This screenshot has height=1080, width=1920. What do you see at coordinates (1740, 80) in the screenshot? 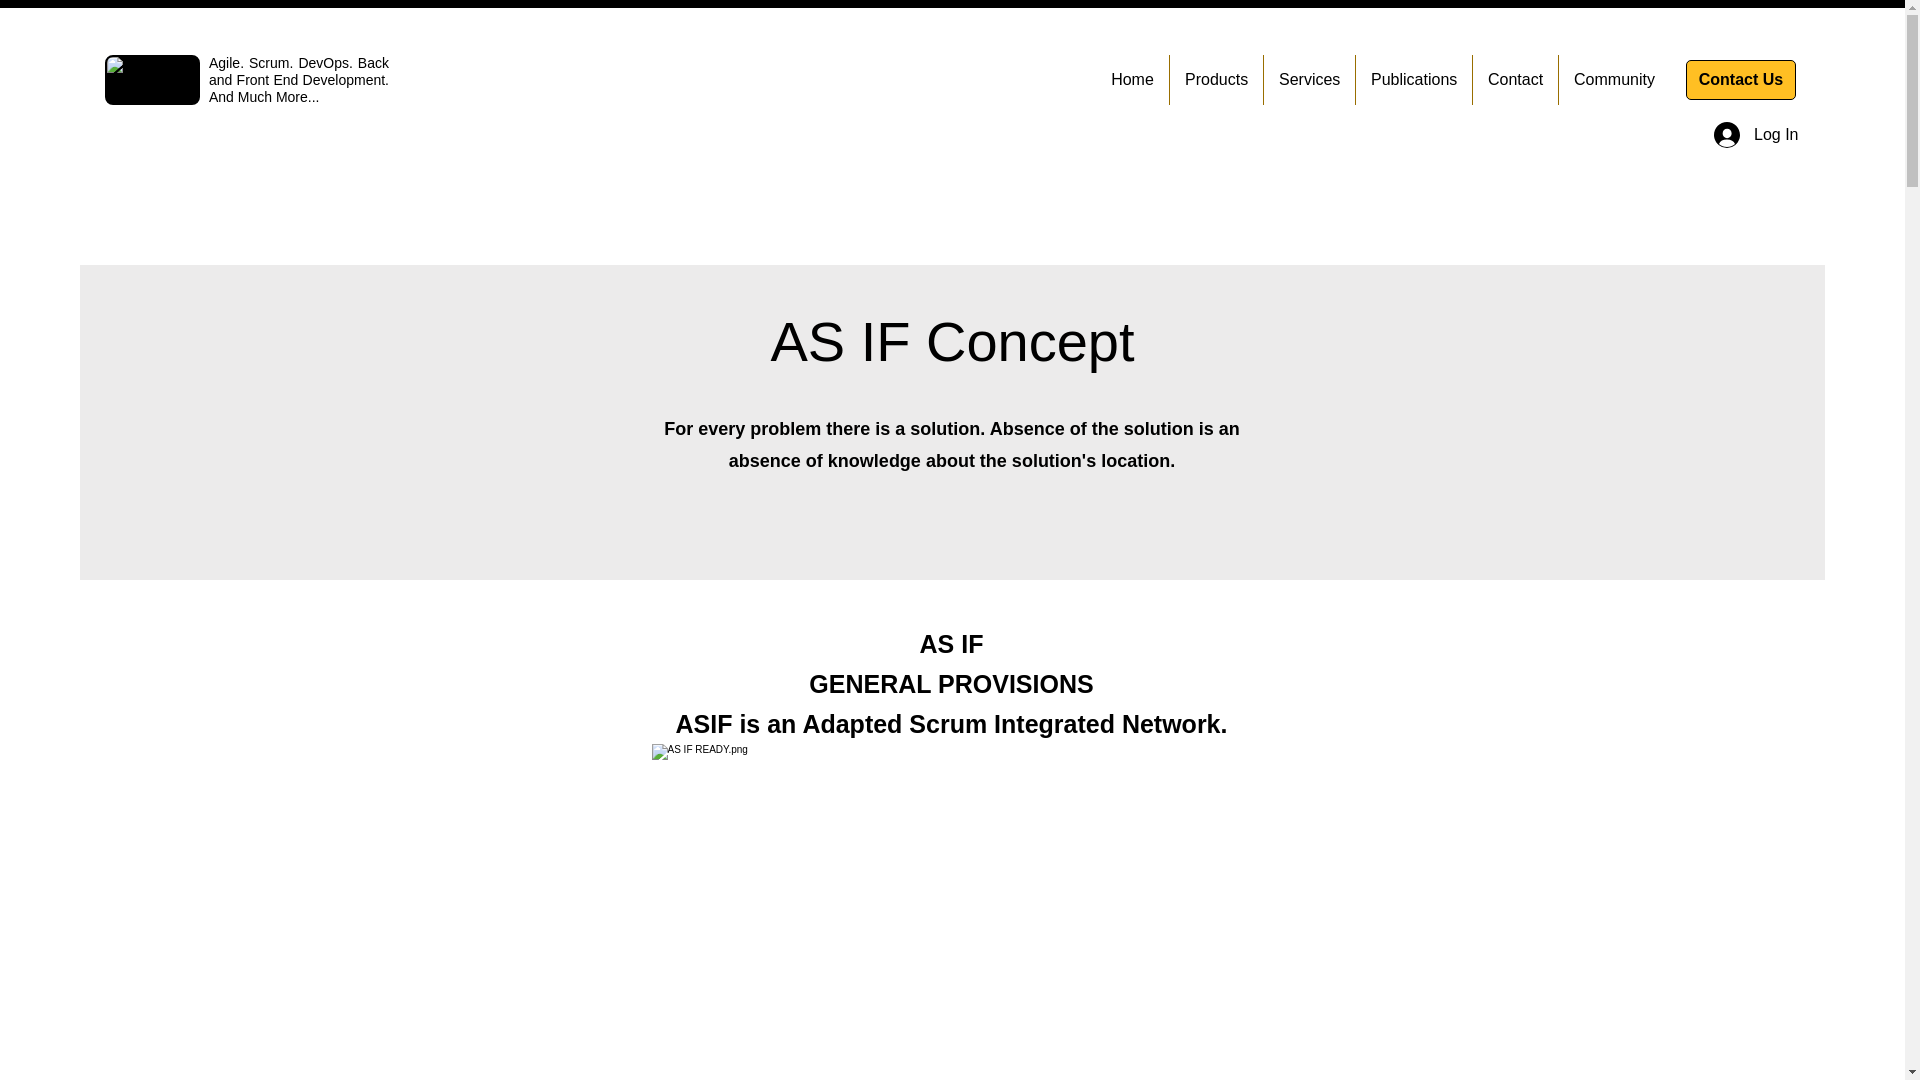
I see `Contact Us` at bounding box center [1740, 80].